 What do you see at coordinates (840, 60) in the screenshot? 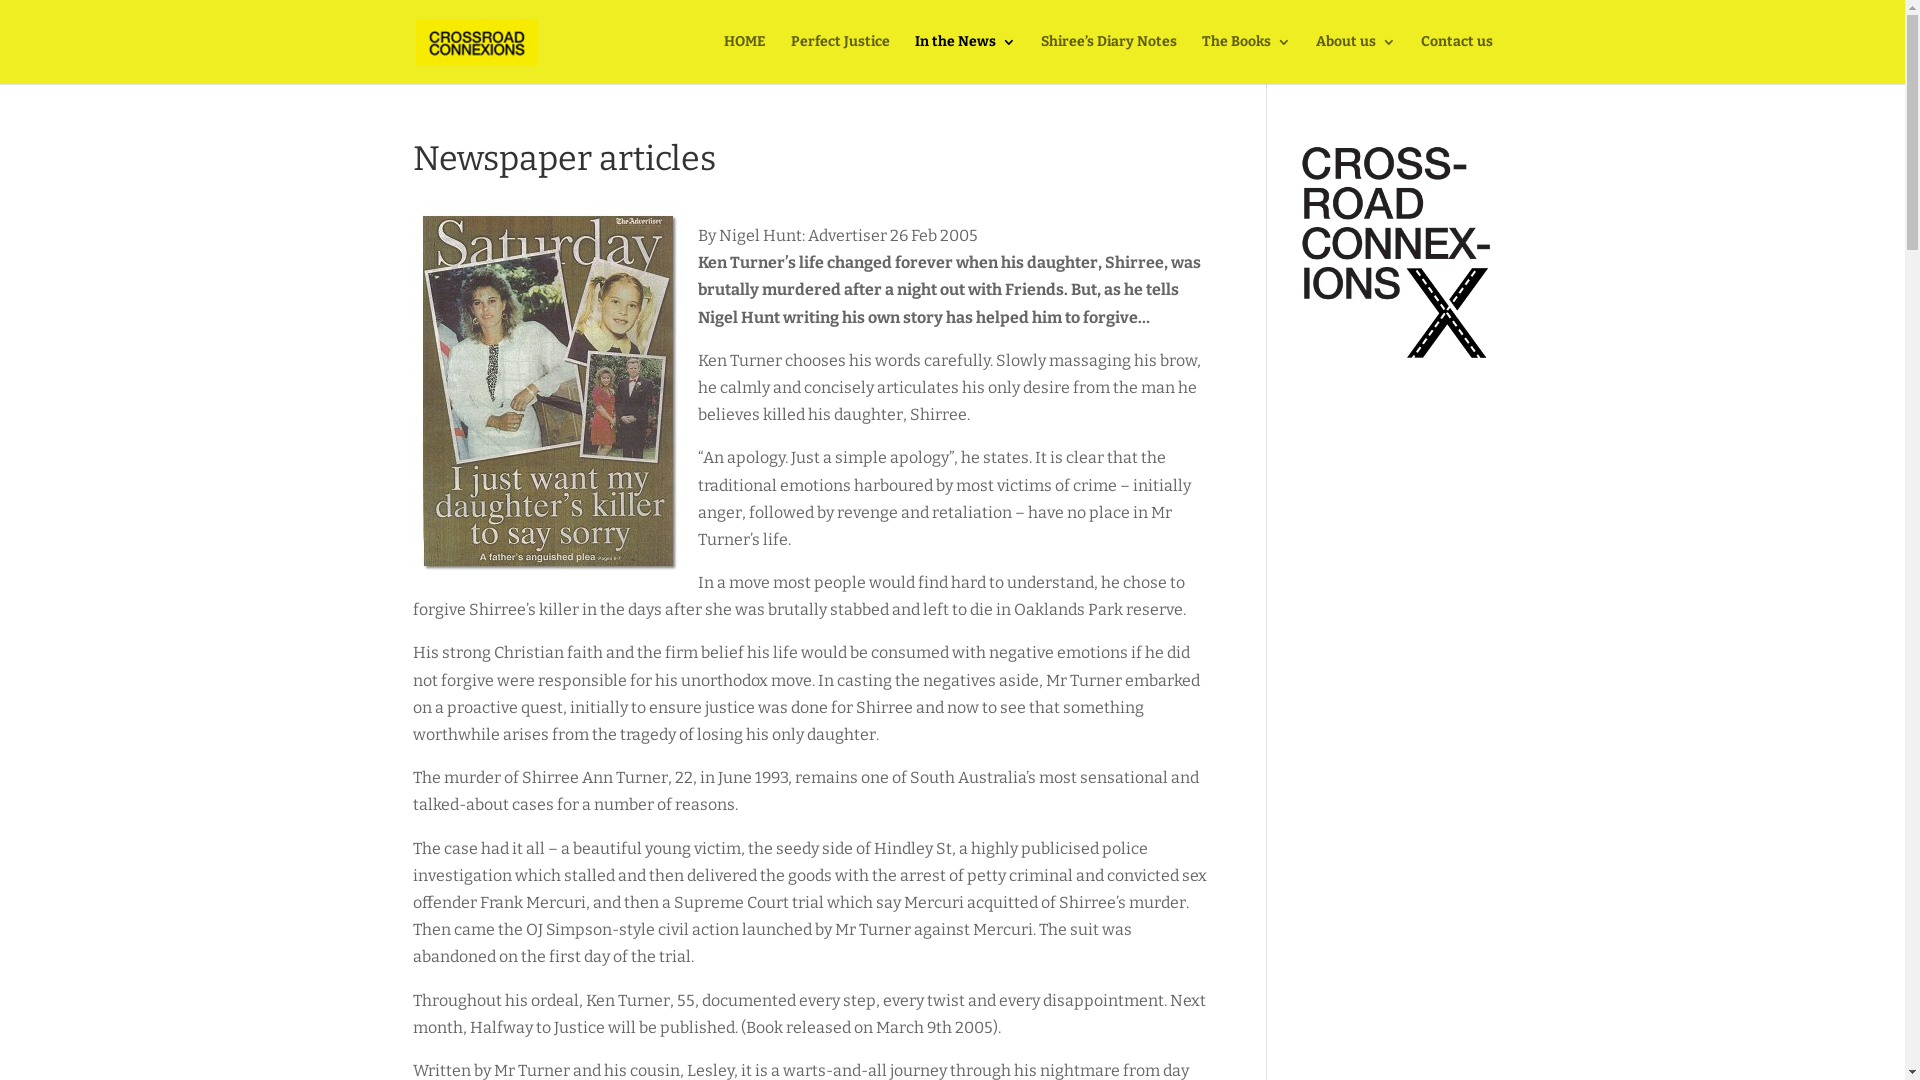
I see `Perfect Justice` at bounding box center [840, 60].